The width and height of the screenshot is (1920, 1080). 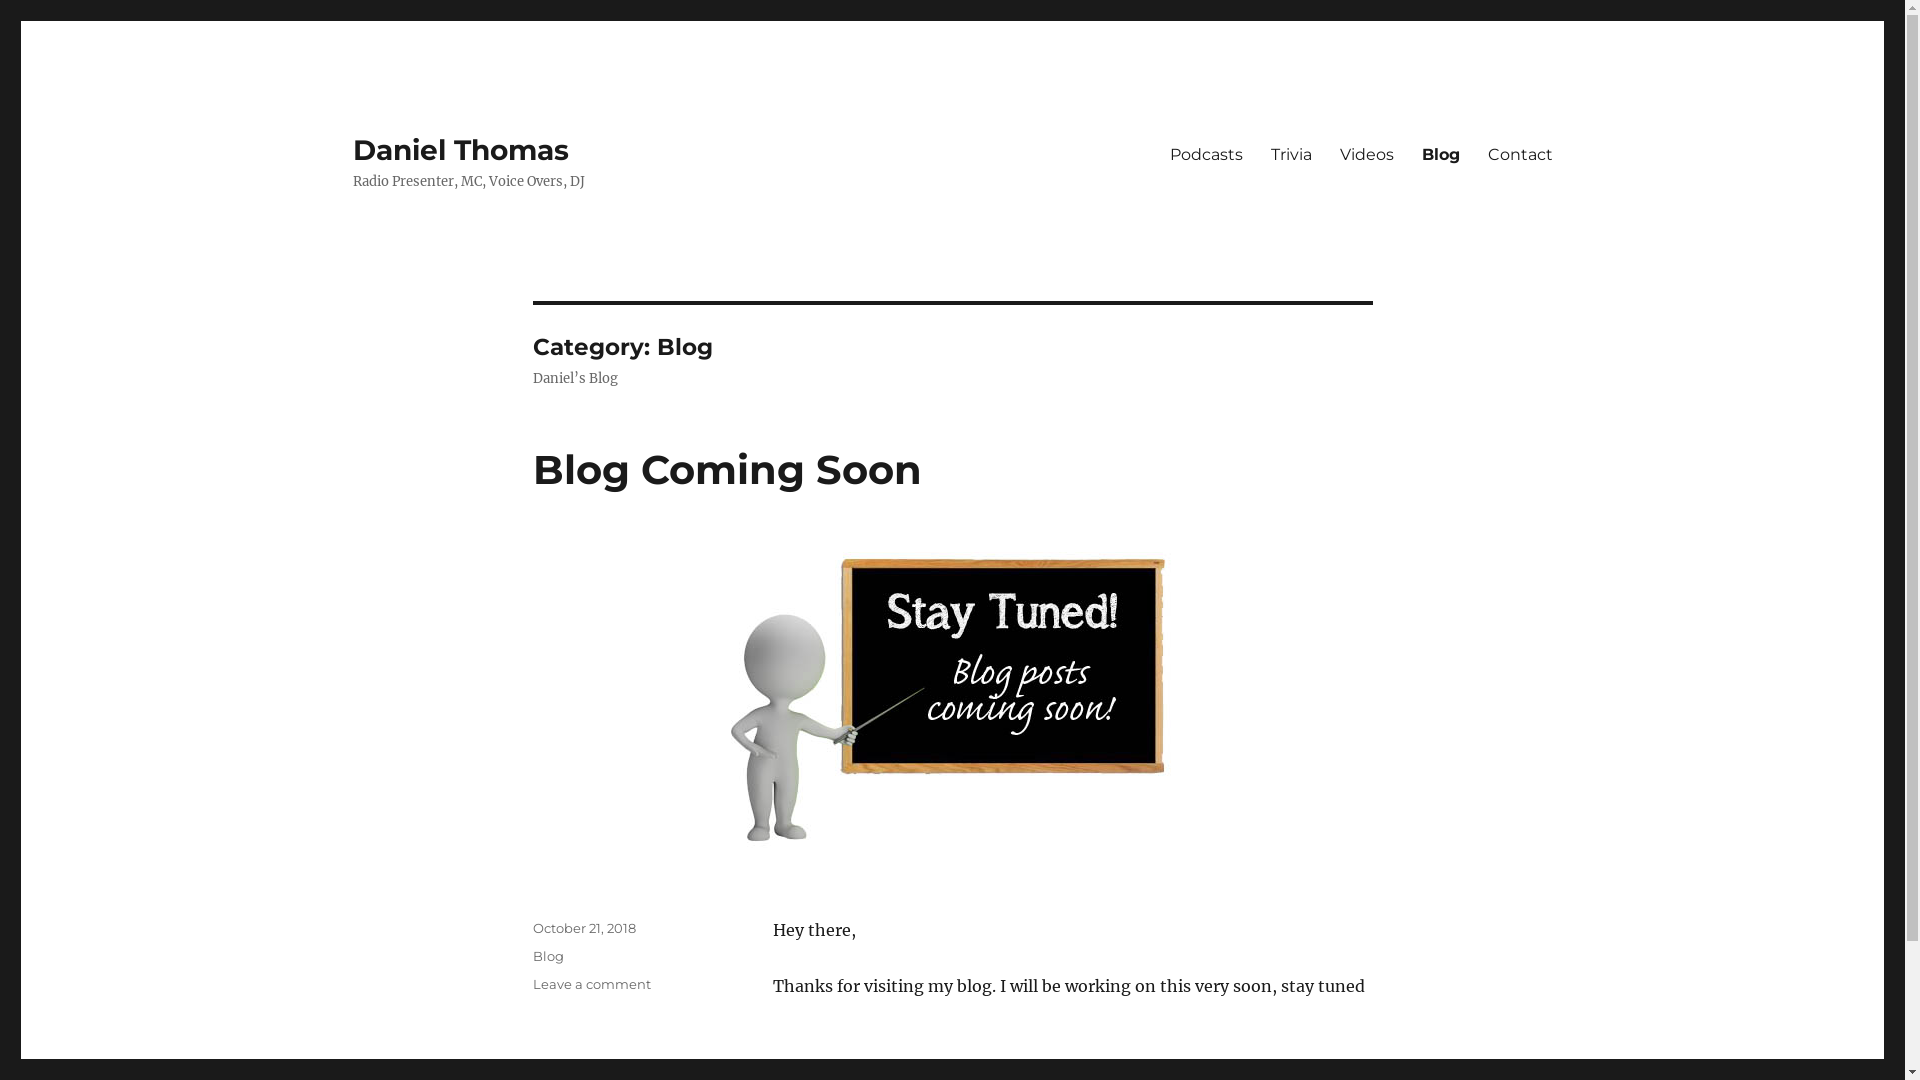 What do you see at coordinates (591, 984) in the screenshot?
I see `Leave a comment
on Blog Coming Soon` at bounding box center [591, 984].